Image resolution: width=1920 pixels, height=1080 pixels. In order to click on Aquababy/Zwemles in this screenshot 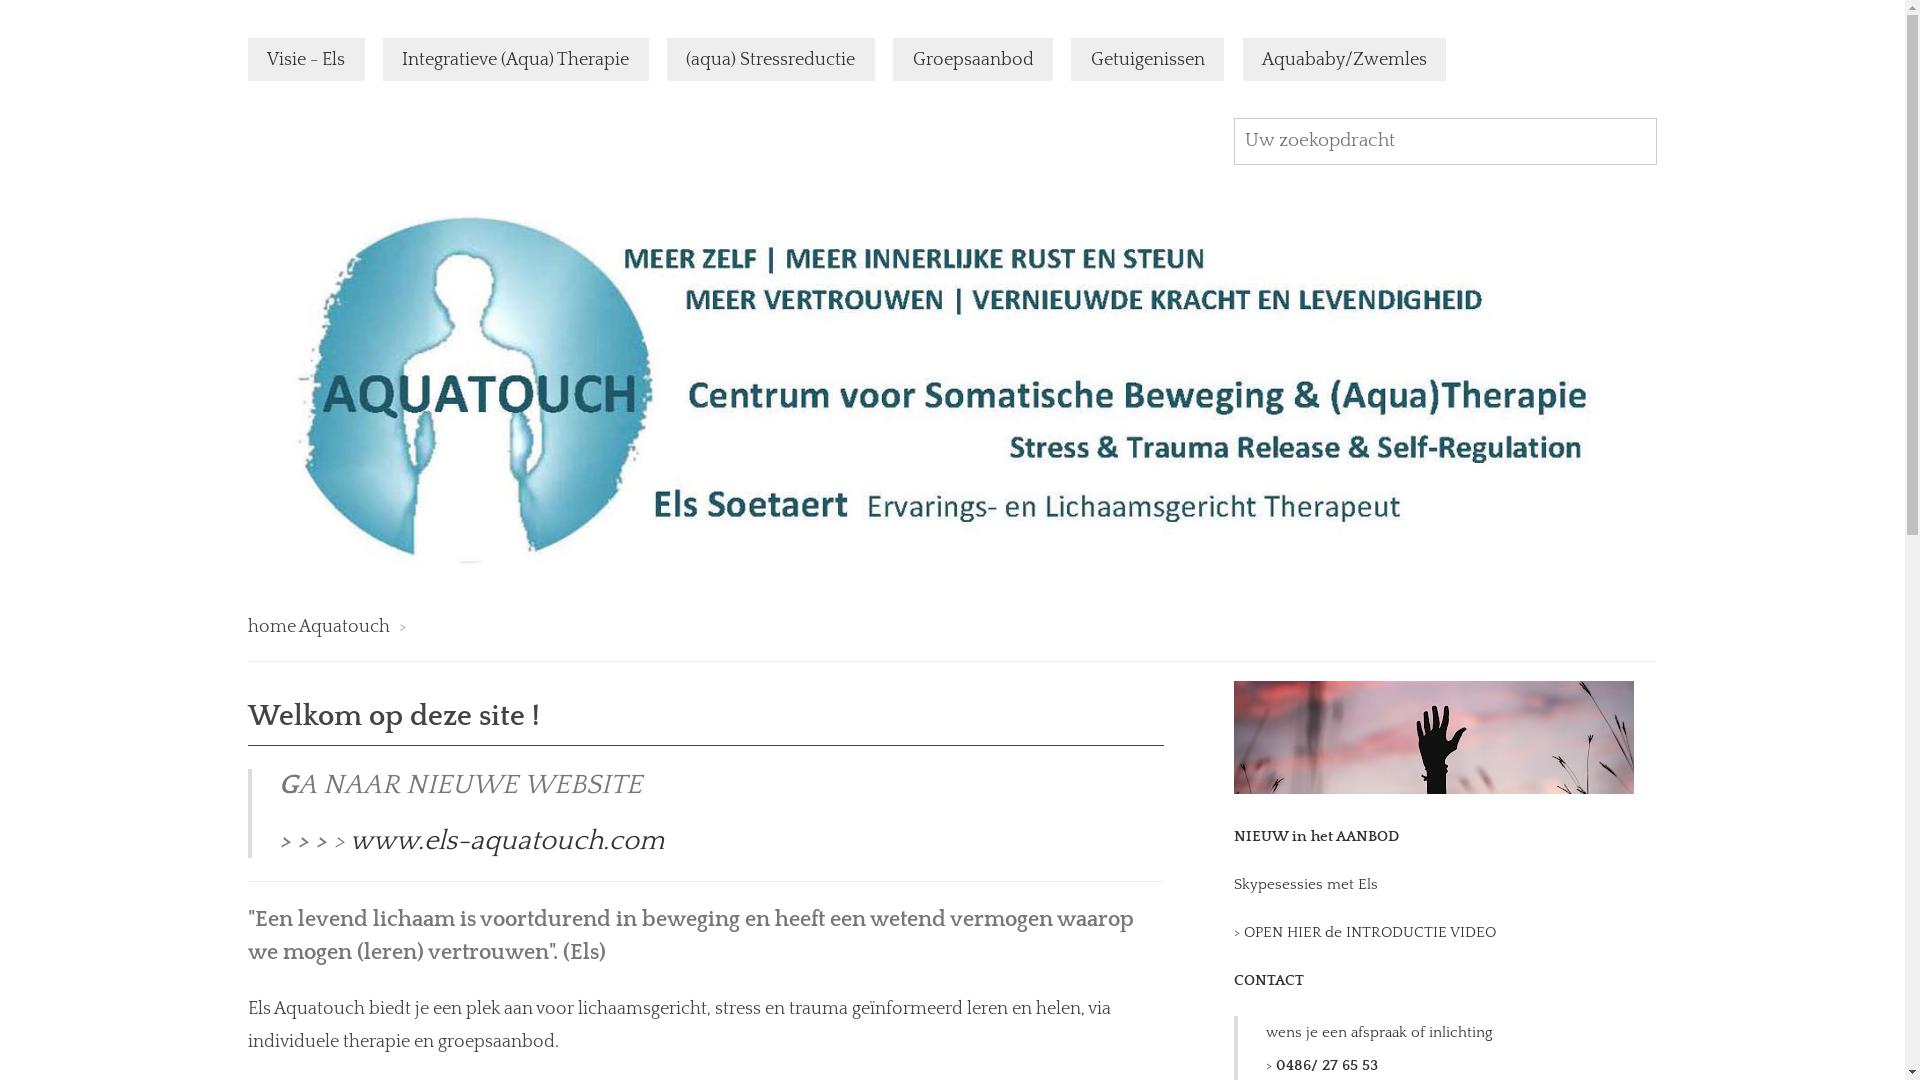, I will do `click(1345, 59)`.